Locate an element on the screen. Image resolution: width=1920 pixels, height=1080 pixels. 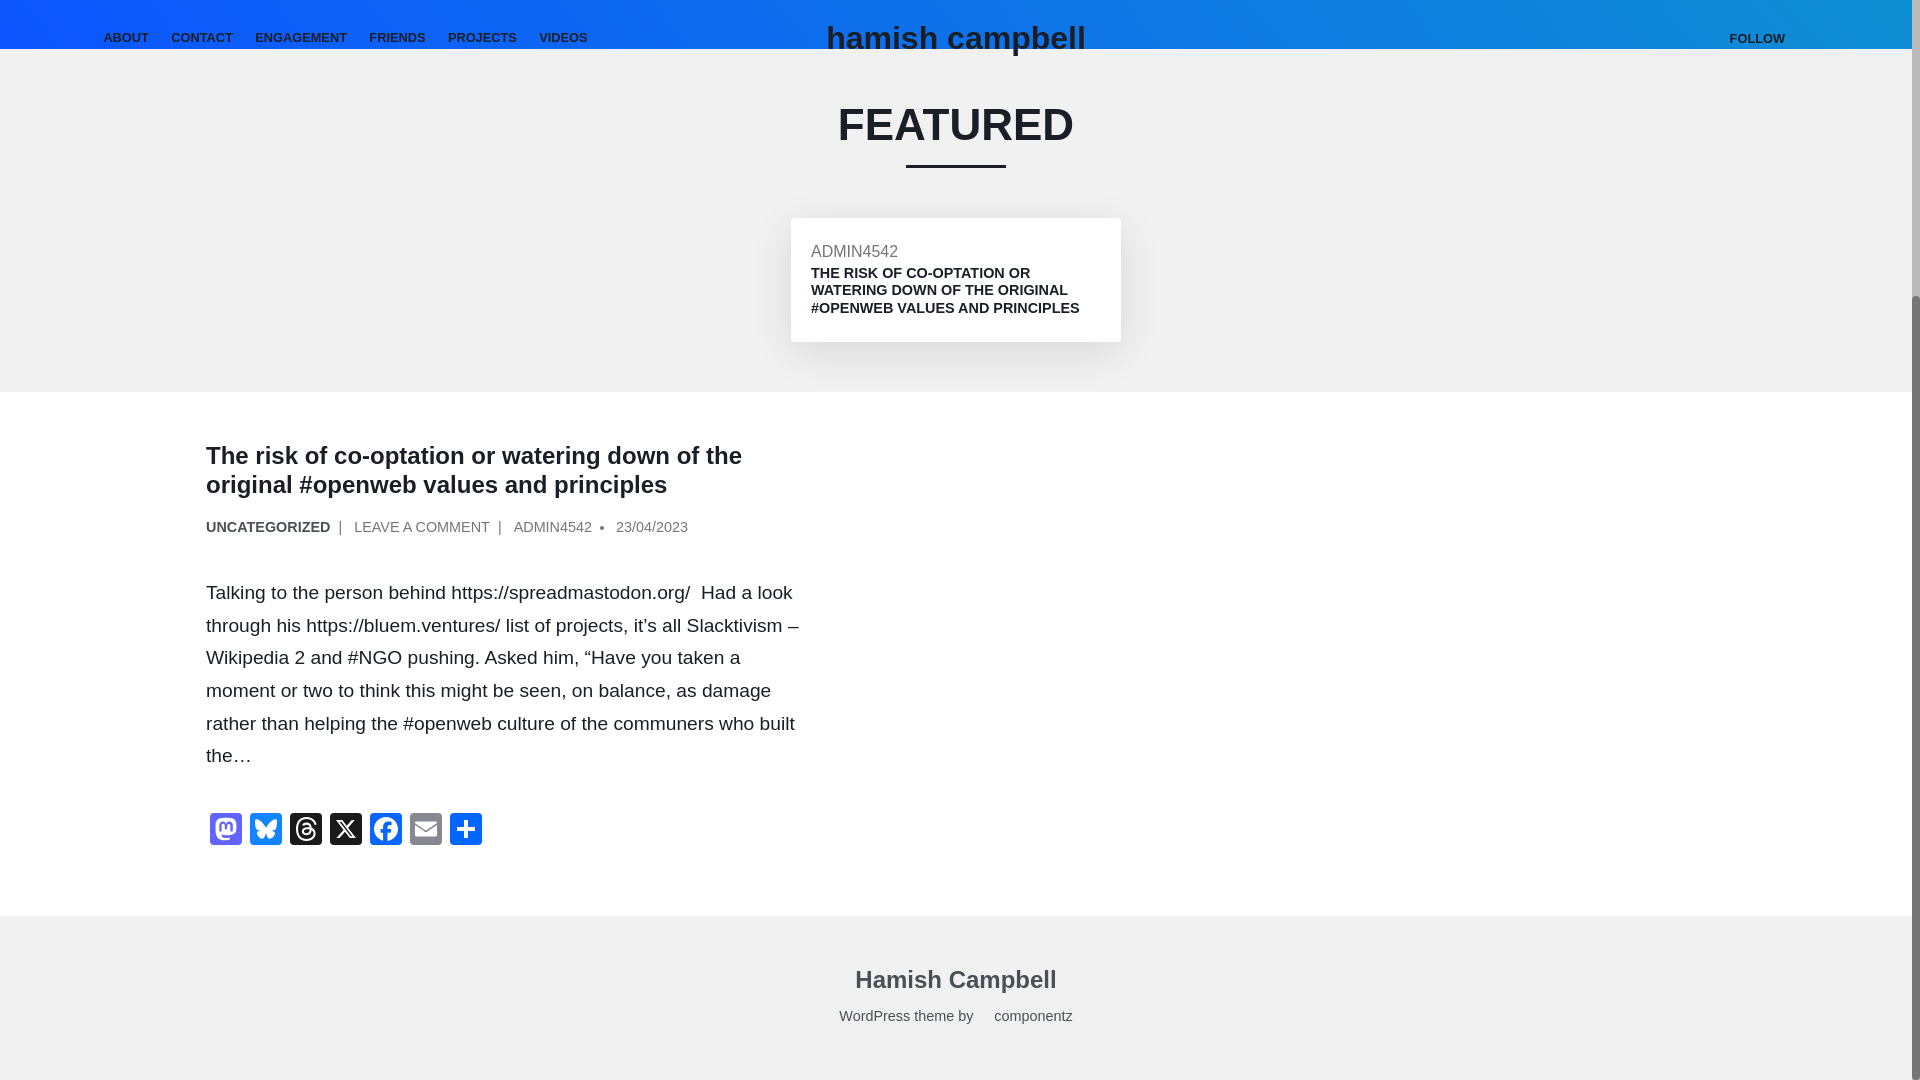
Email is located at coordinates (425, 831).